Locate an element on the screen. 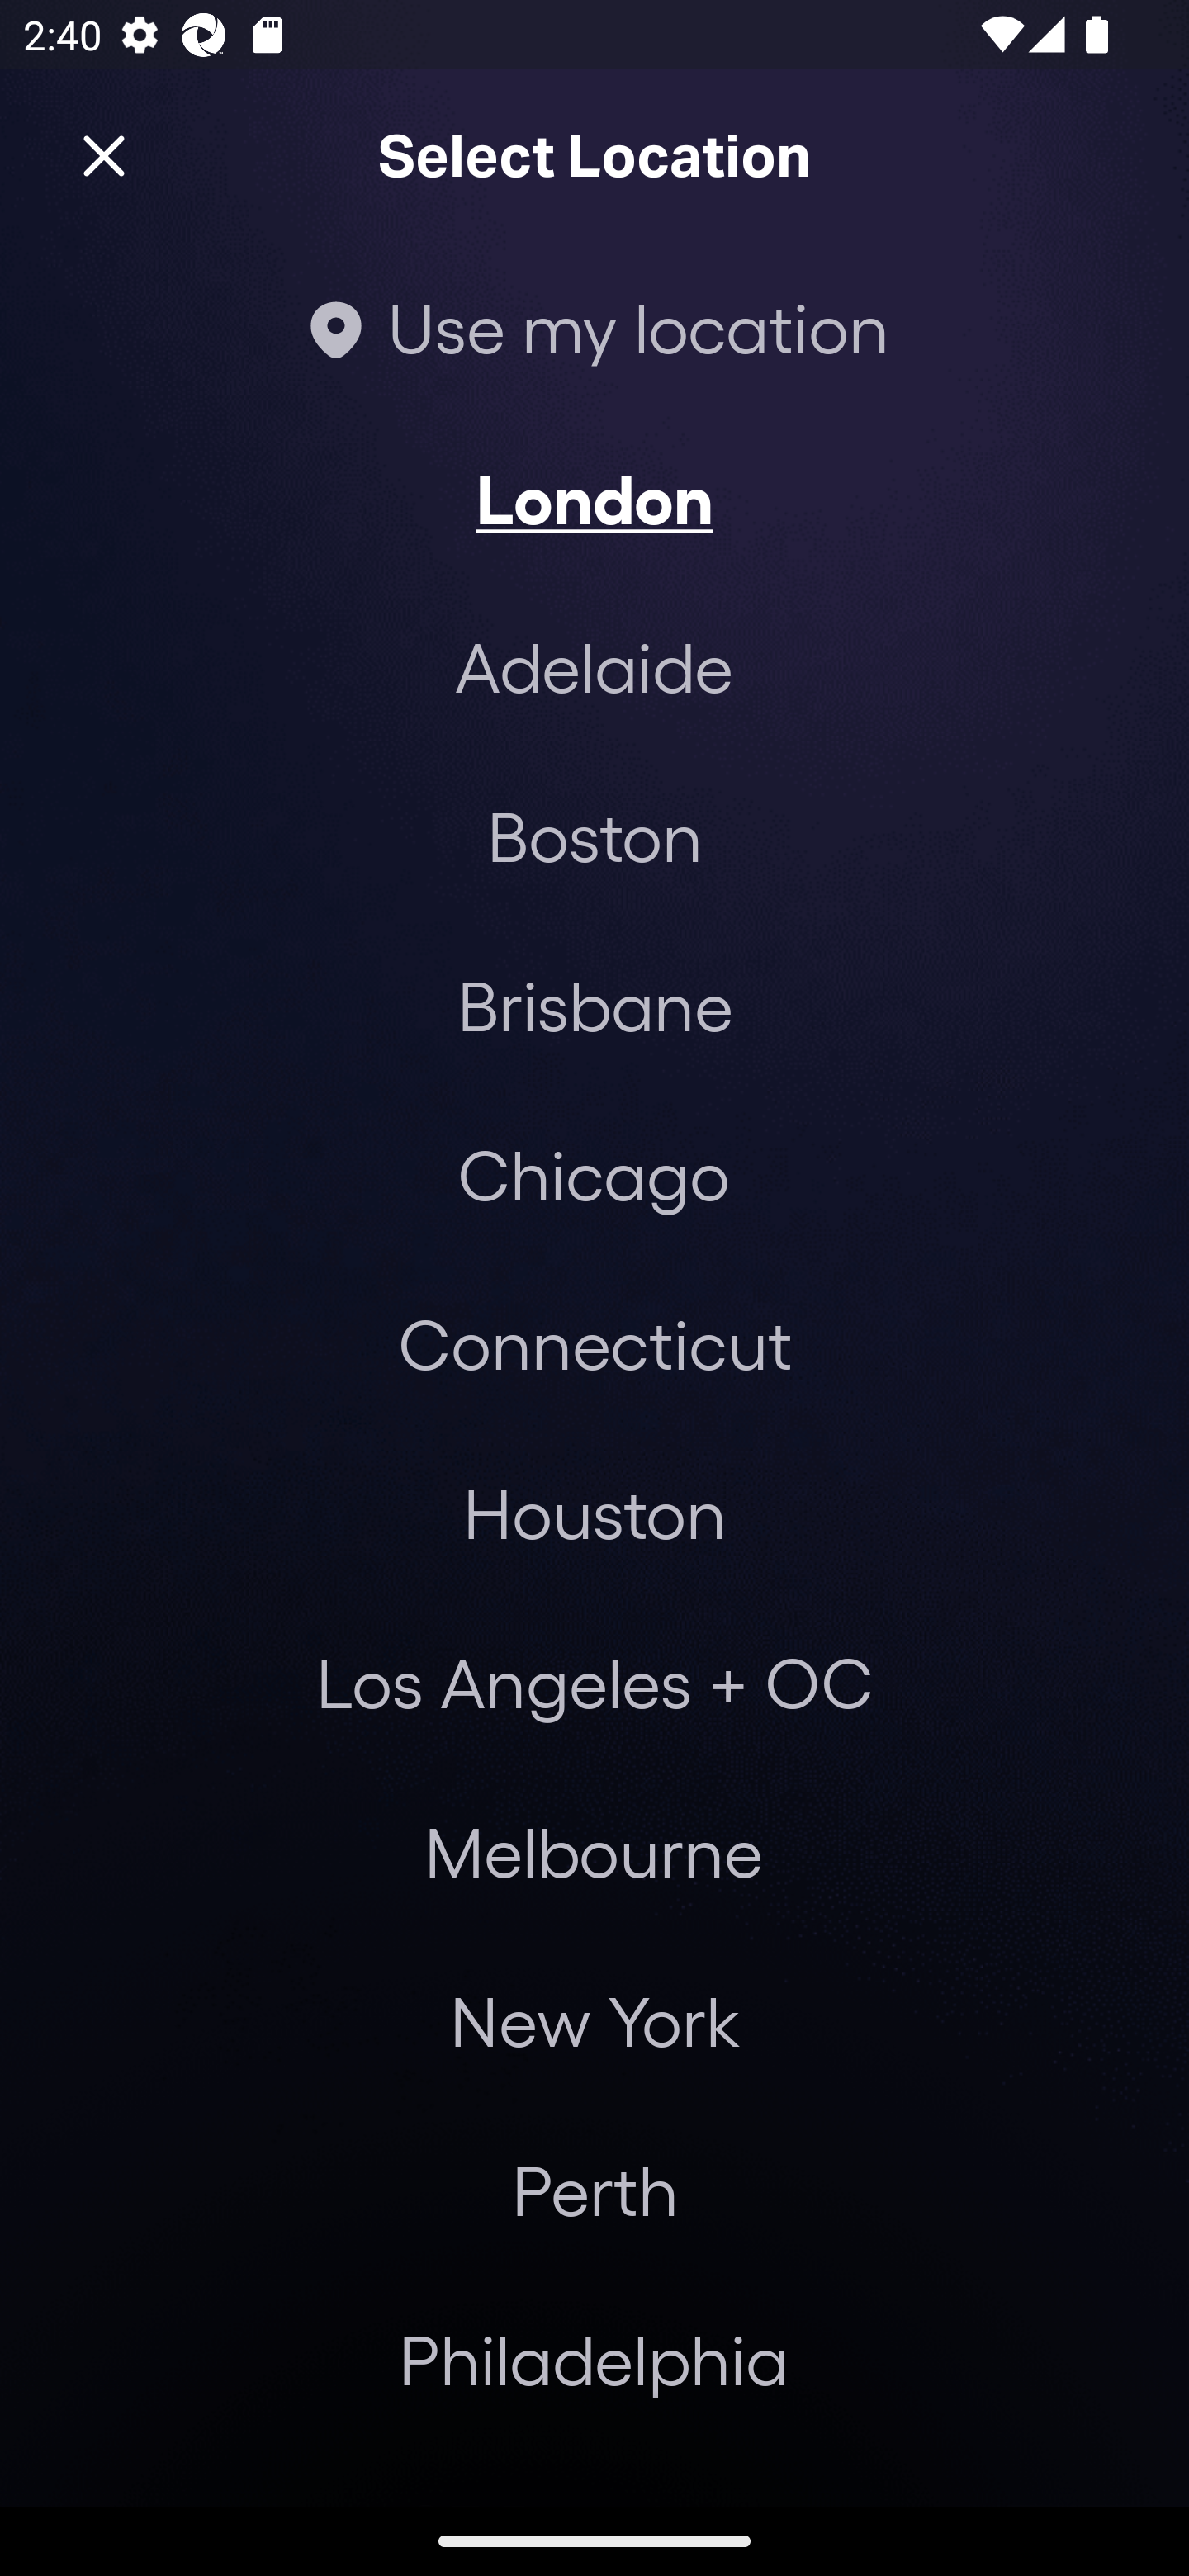  New York is located at coordinates (594, 2021).